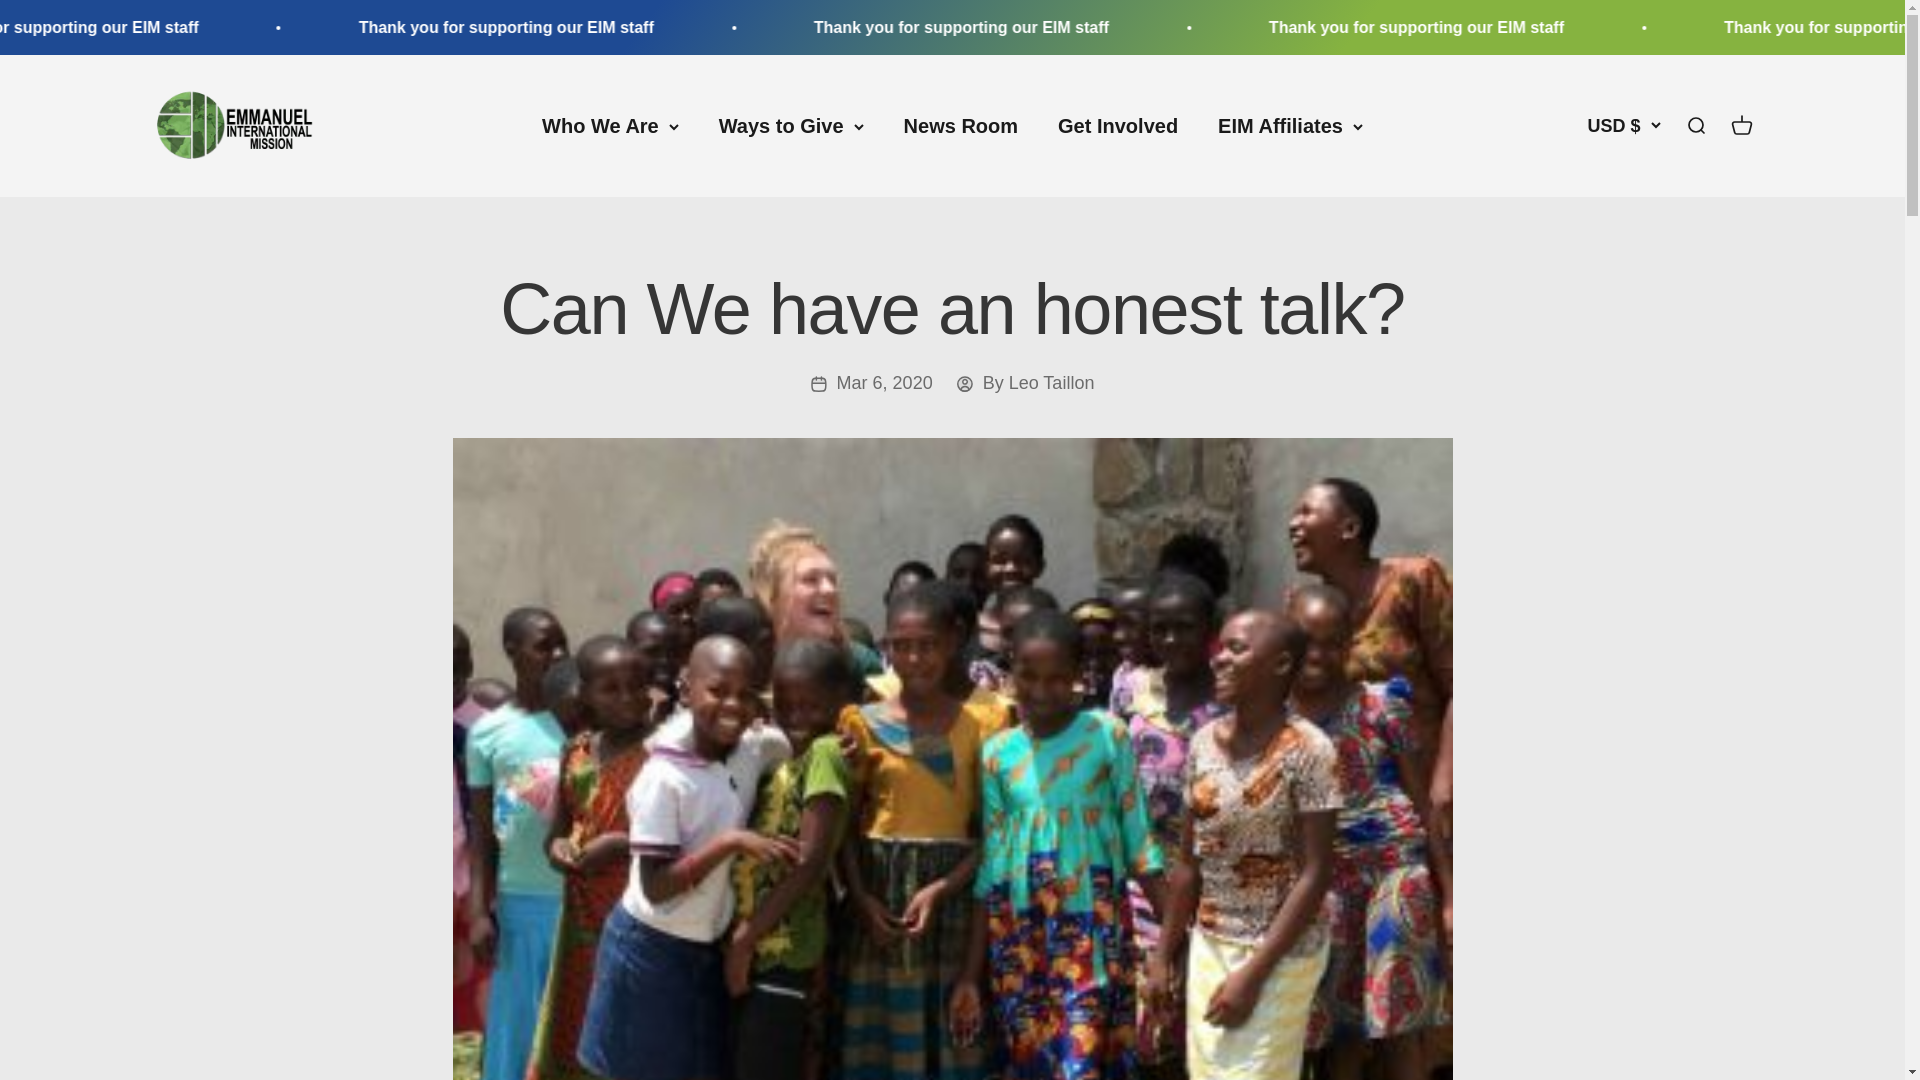  What do you see at coordinates (1740, 126) in the screenshot?
I see `Get Involved` at bounding box center [1740, 126].